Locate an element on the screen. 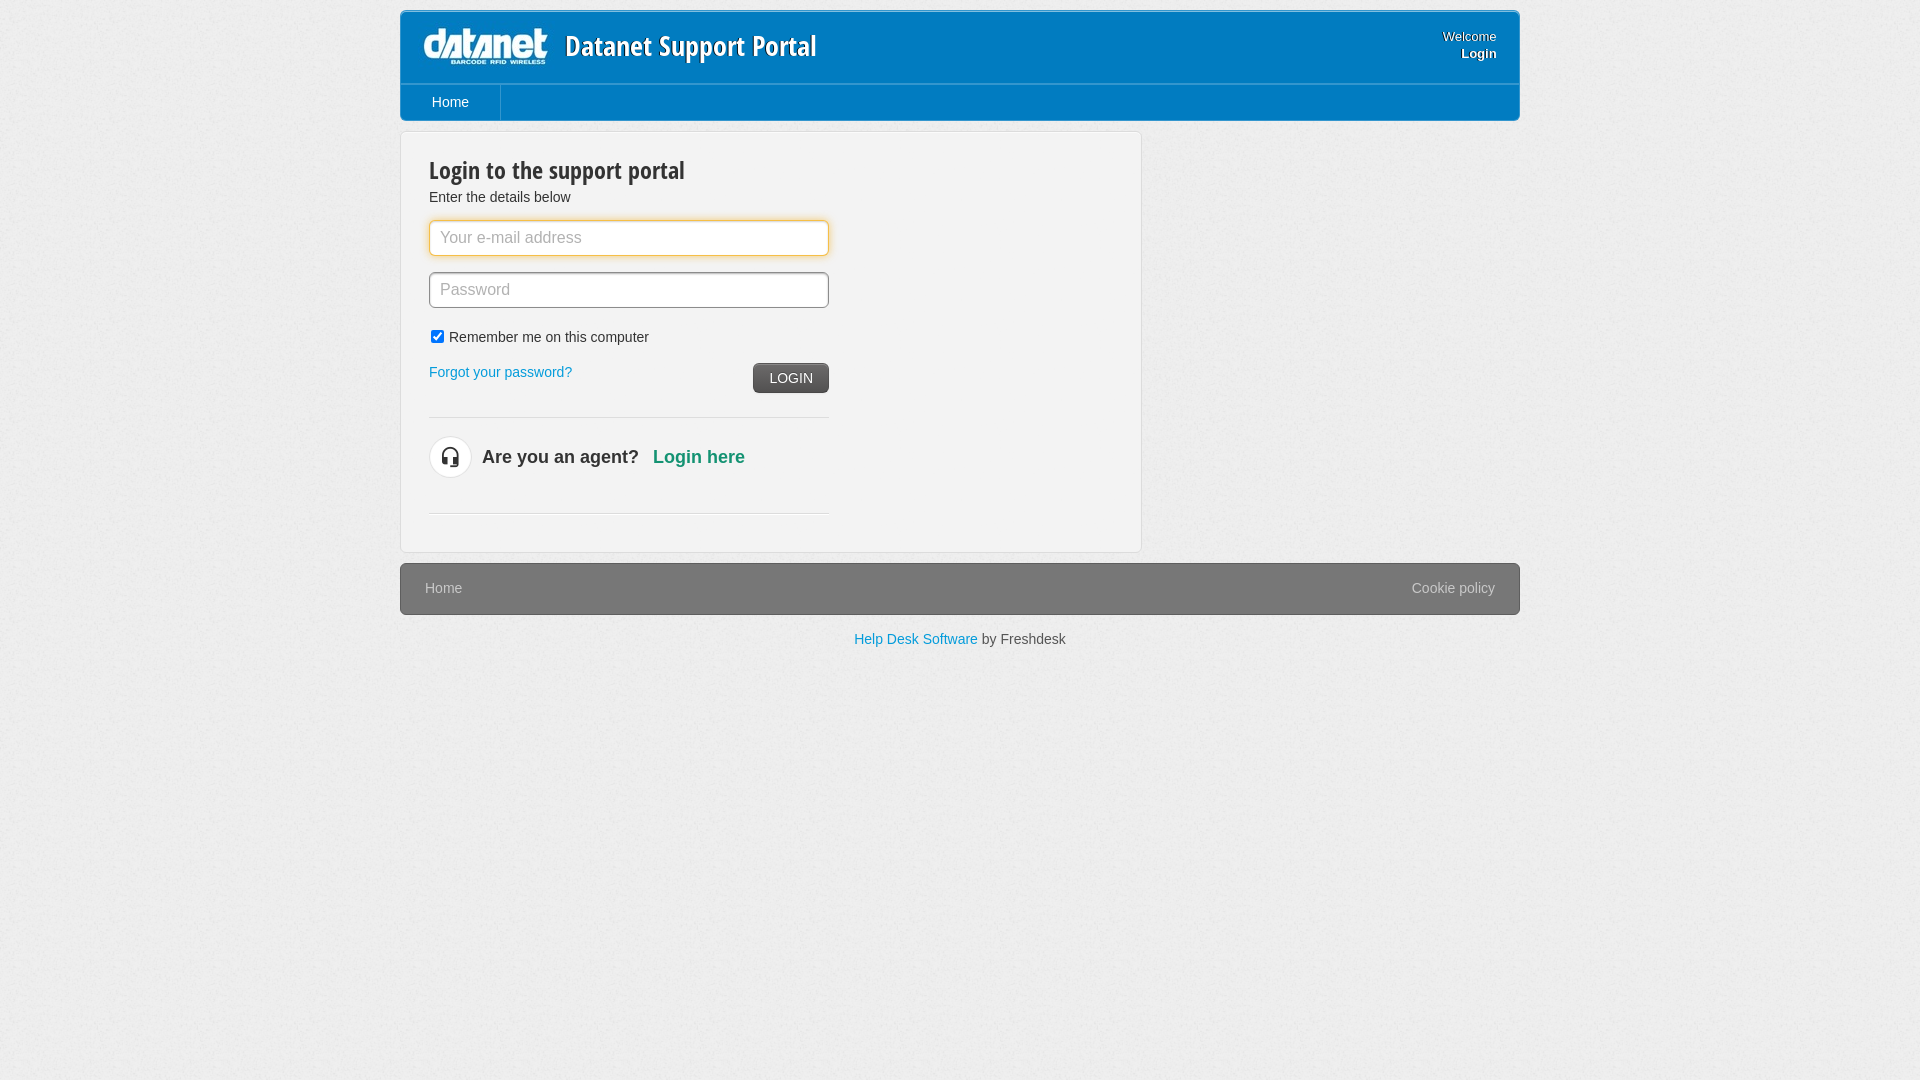 This screenshot has height=1080, width=1920. Login is located at coordinates (1478, 54).